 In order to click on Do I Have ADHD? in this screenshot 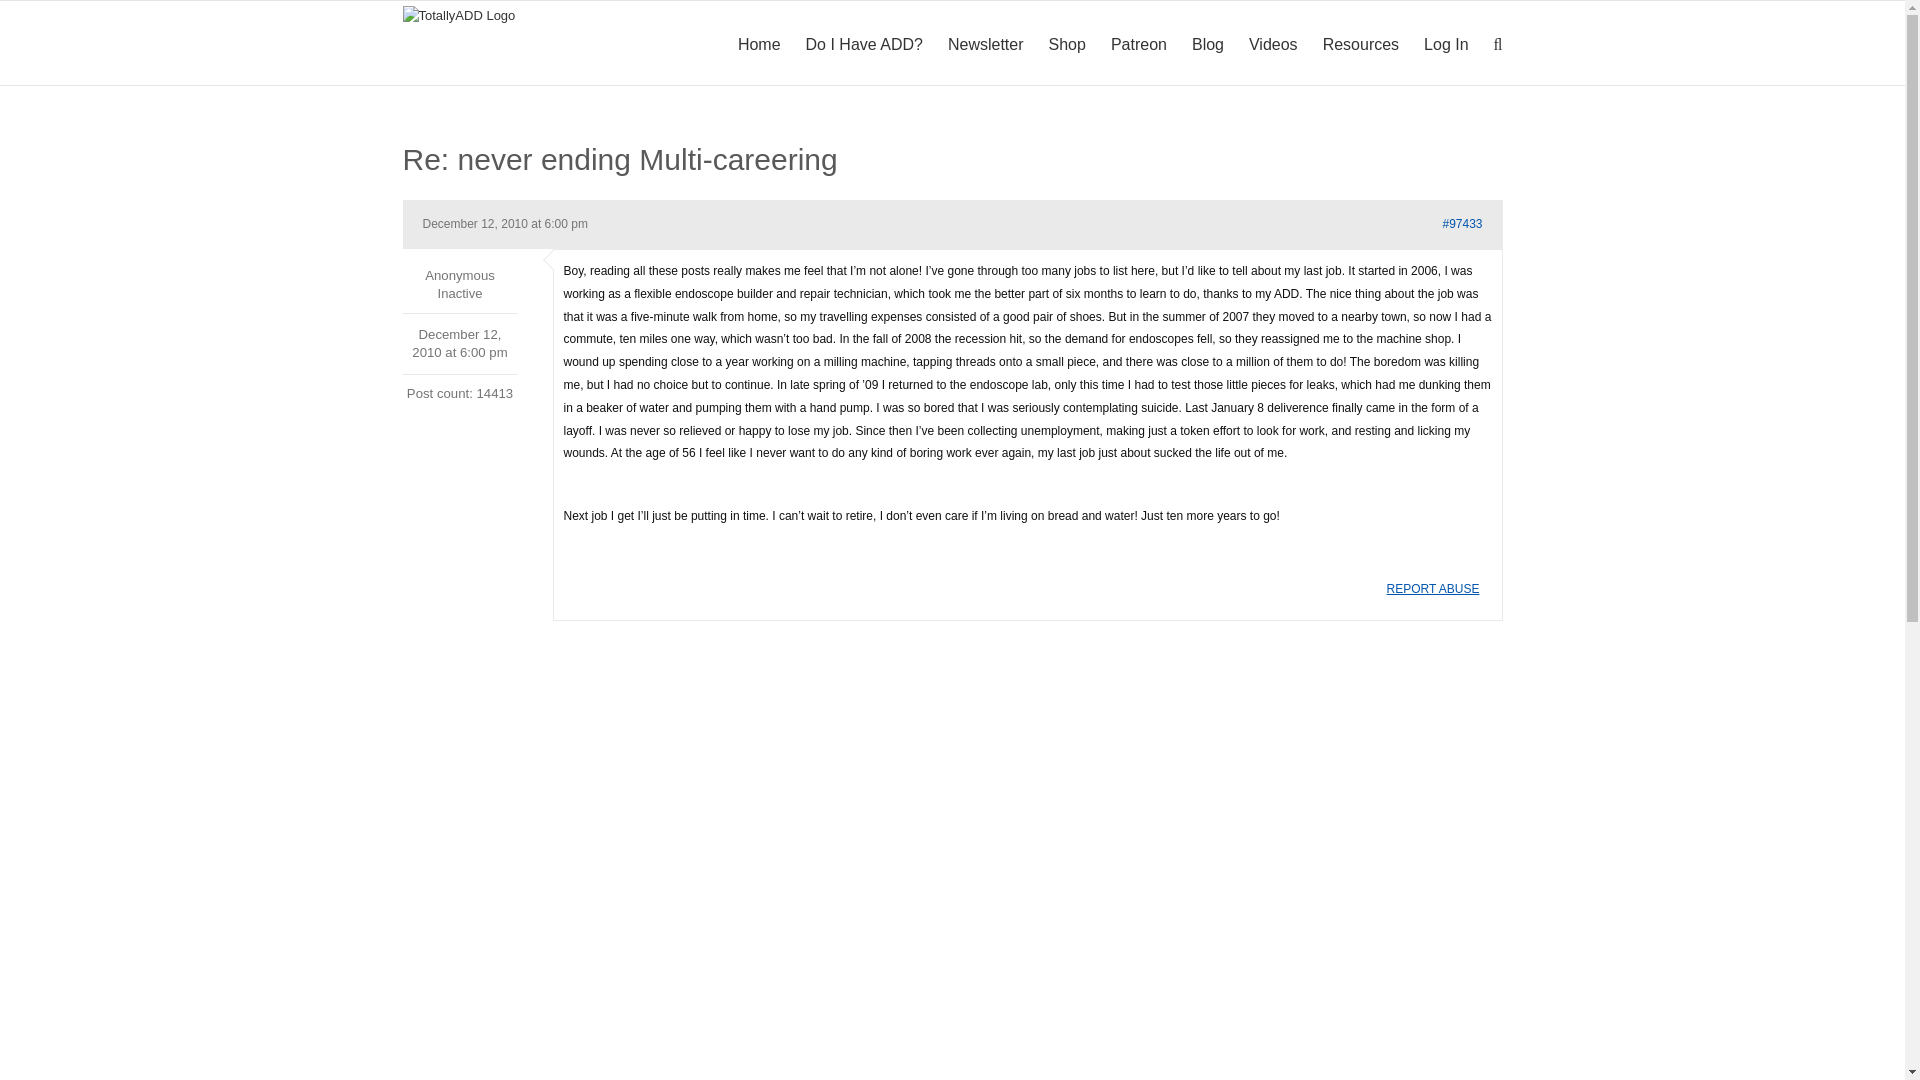, I will do `click(864, 43)`.